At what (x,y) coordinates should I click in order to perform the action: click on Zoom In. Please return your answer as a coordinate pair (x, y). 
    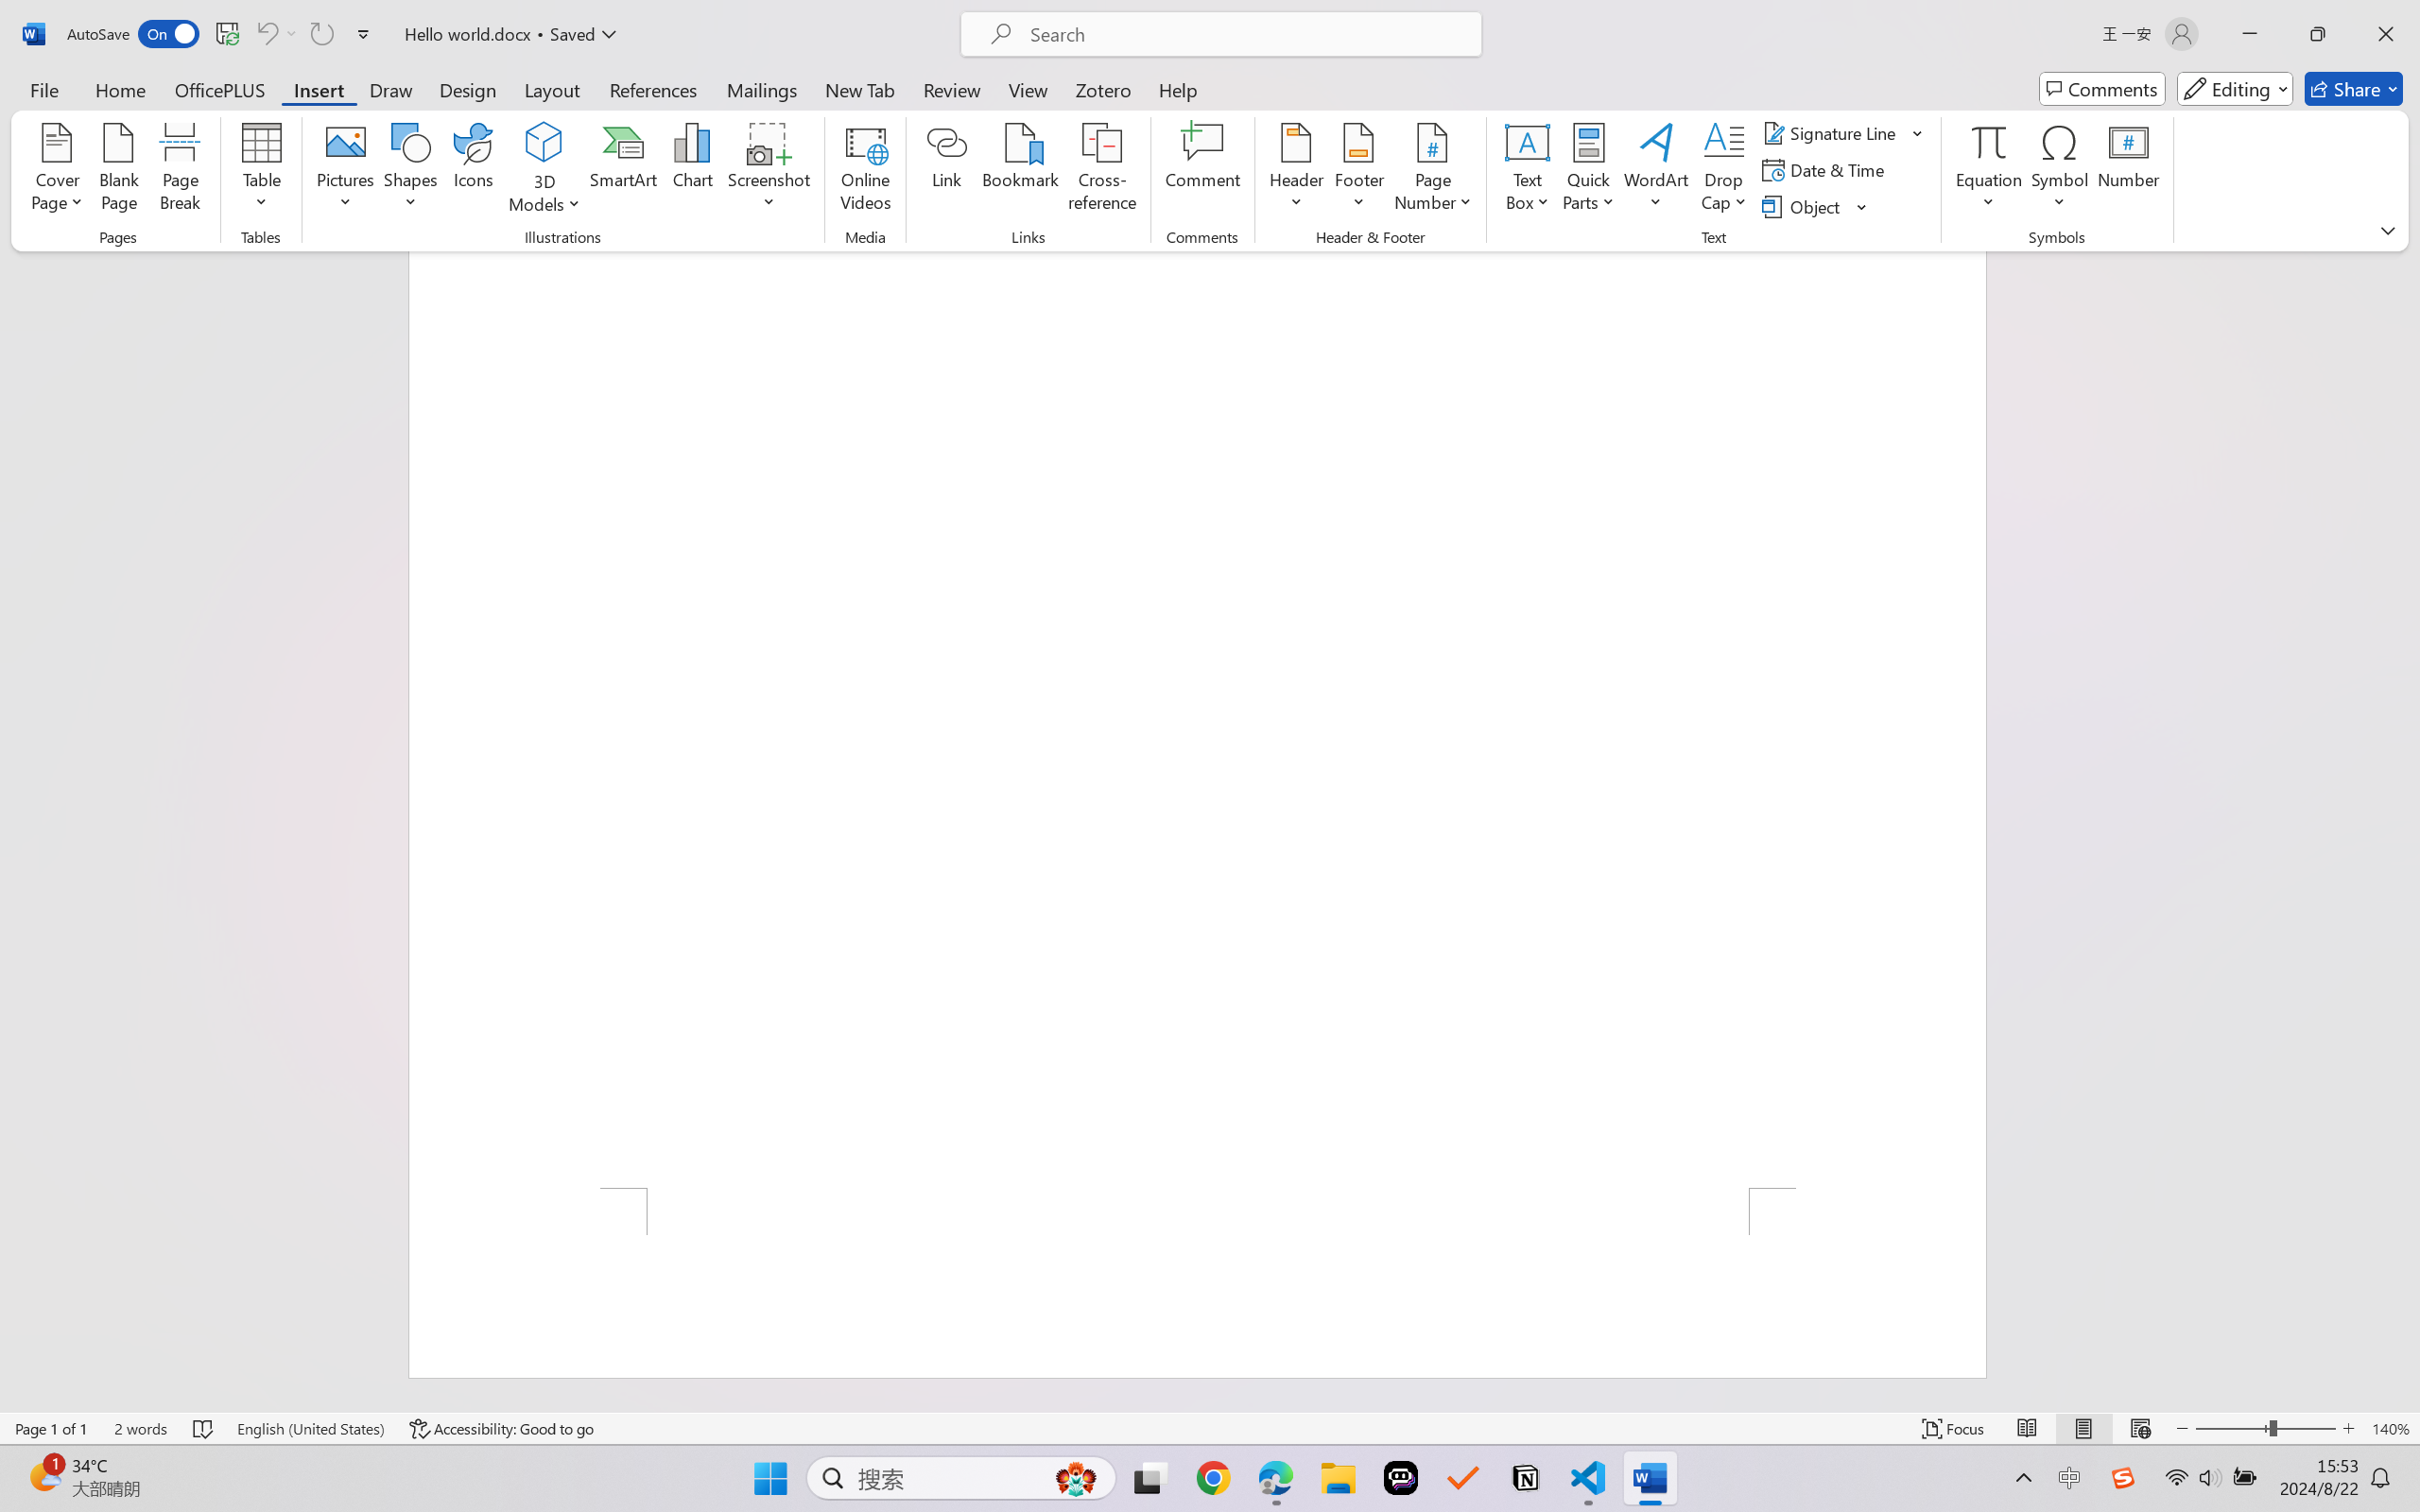
    Looking at the image, I should click on (2349, 1429).